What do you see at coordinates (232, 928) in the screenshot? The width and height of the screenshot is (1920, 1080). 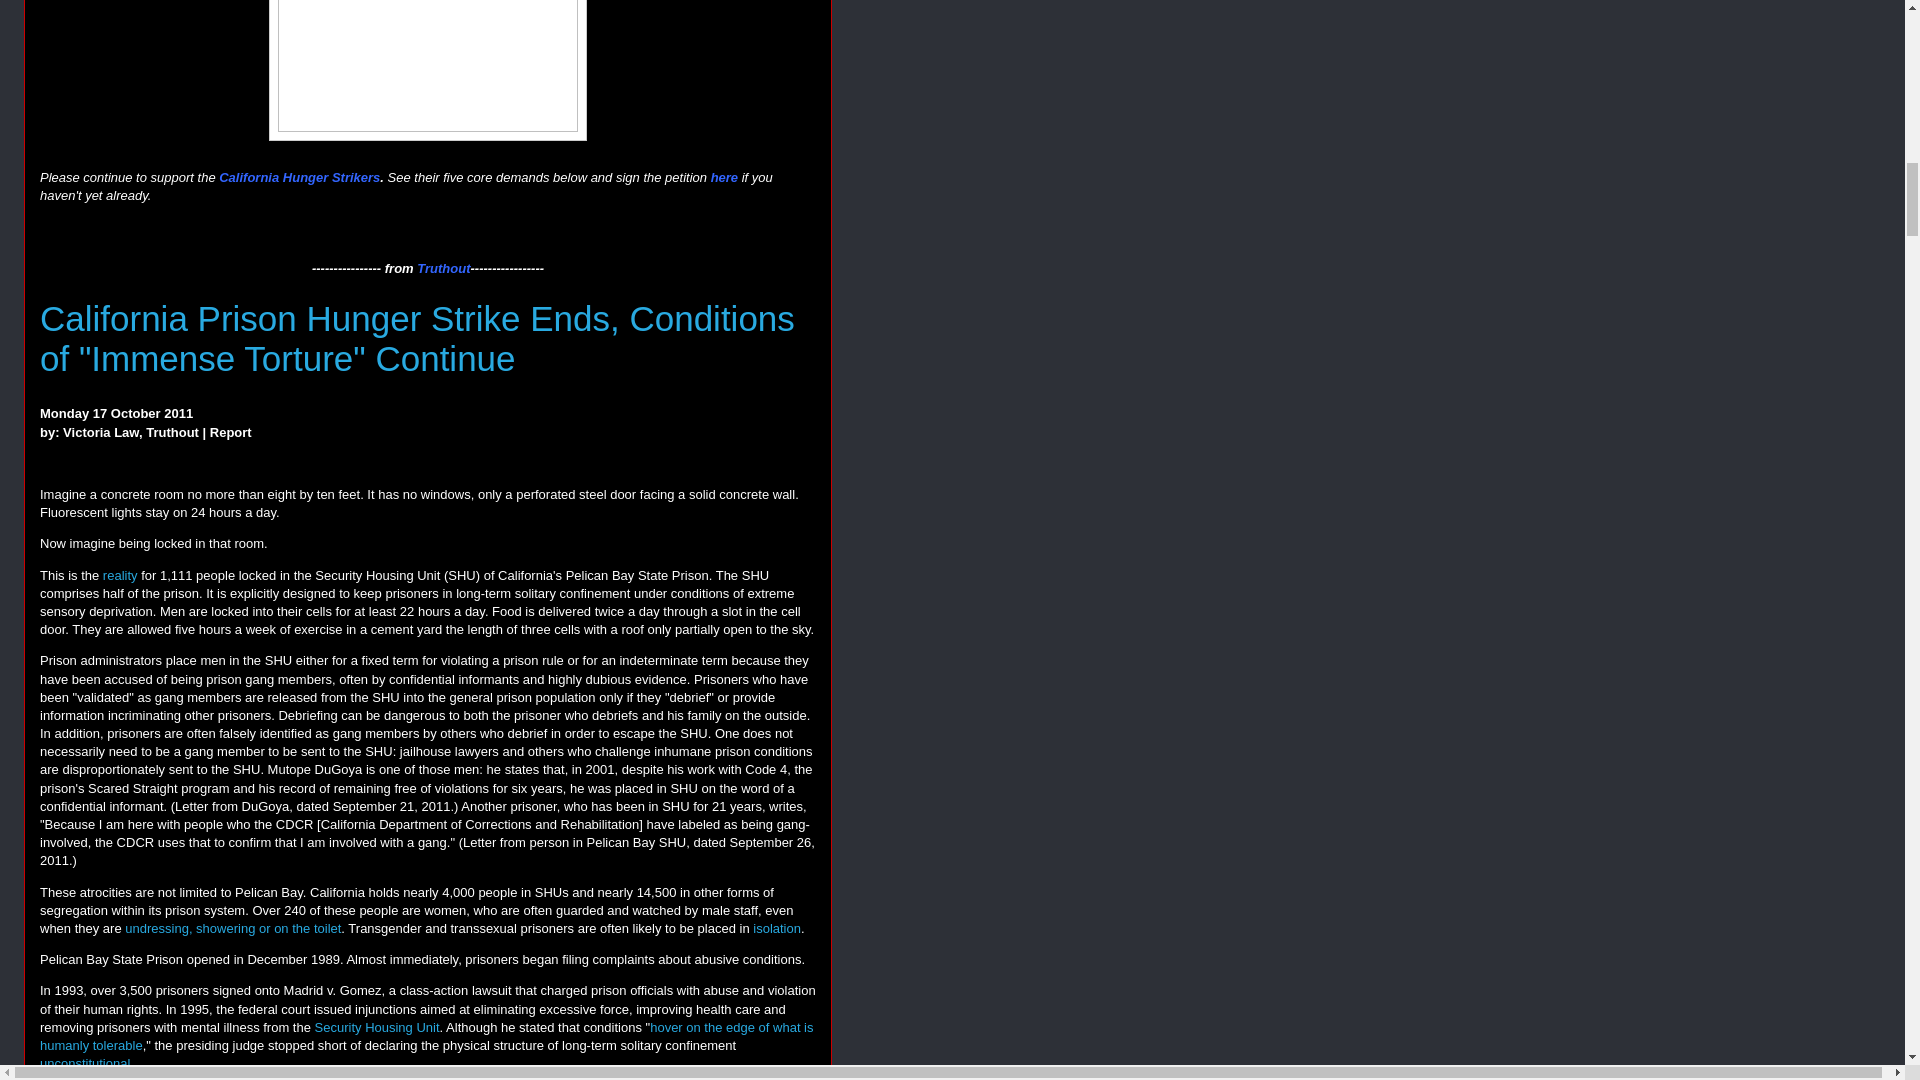 I see `undressing, showering or on the toilet` at bounding box center [232, 928].